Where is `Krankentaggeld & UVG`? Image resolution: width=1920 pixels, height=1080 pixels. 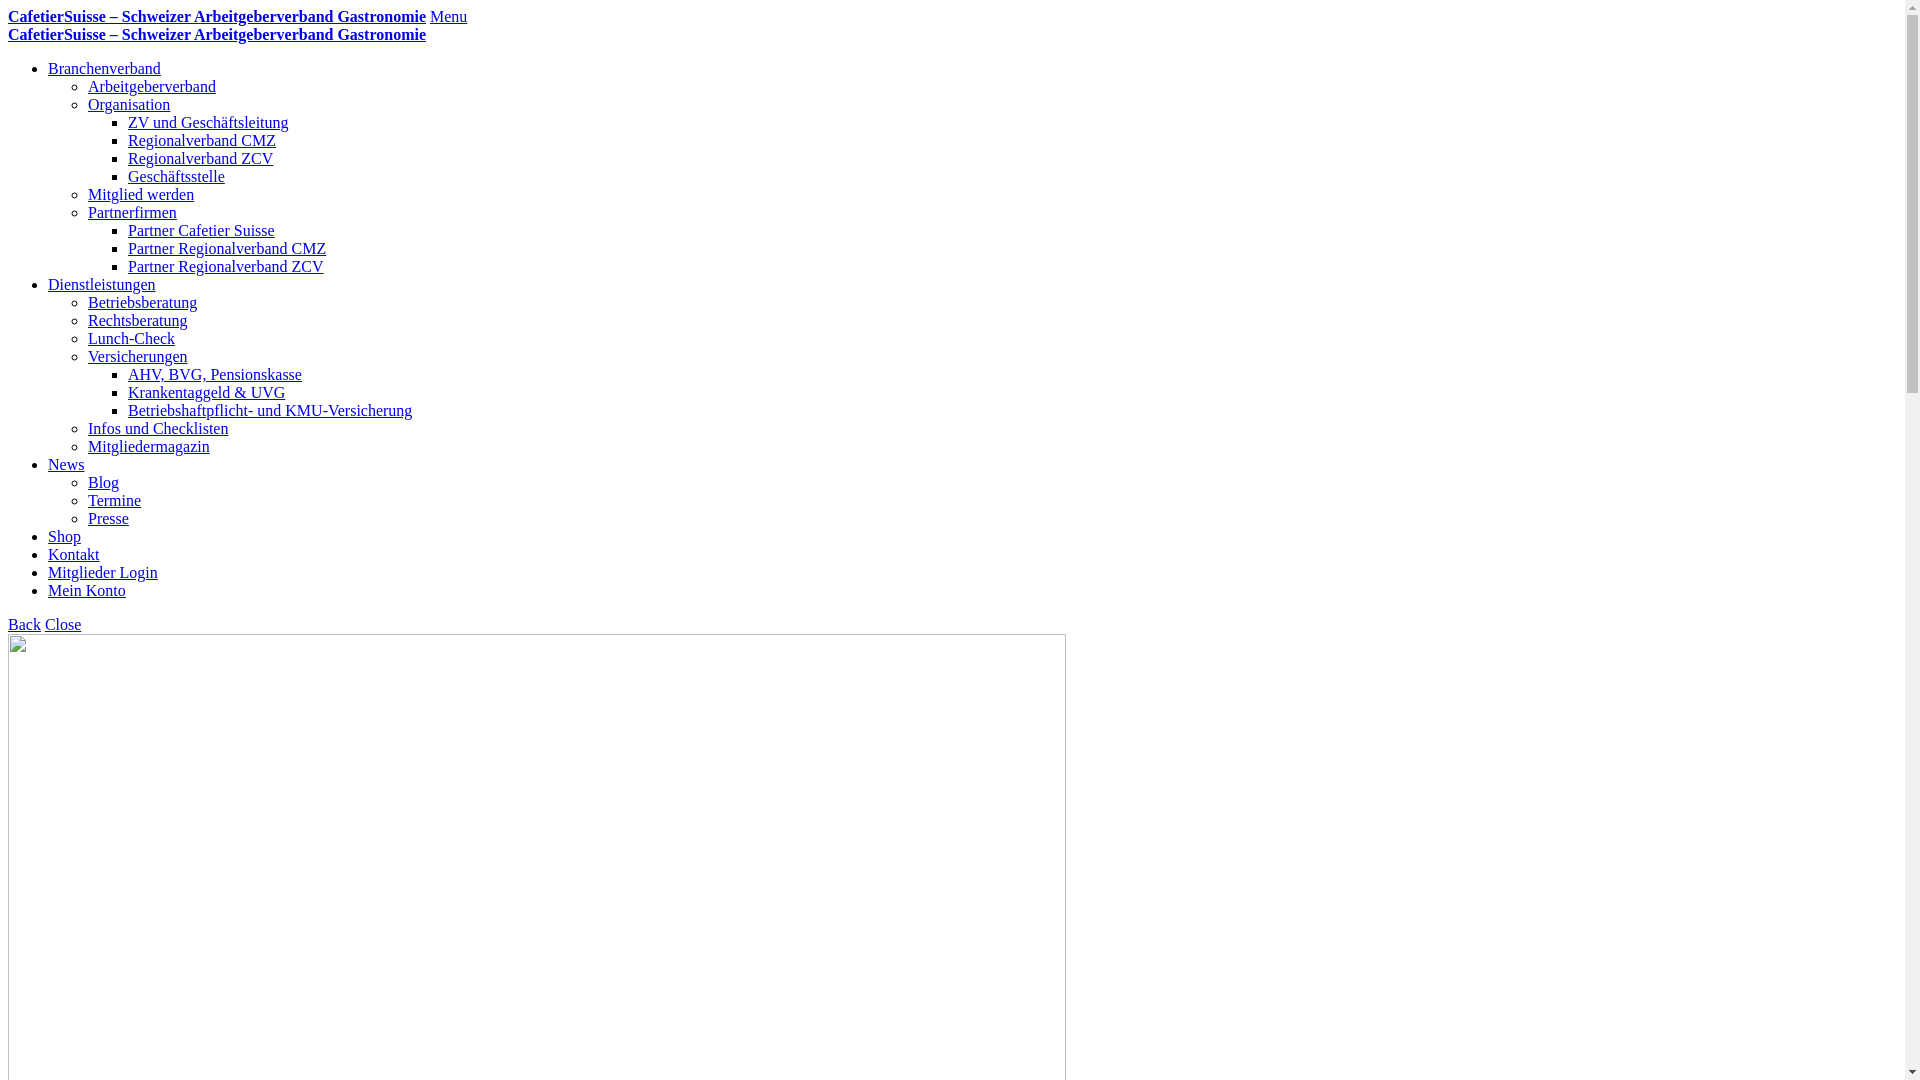
Krankentaggeld & UVG is located at coordinates (206, 392).